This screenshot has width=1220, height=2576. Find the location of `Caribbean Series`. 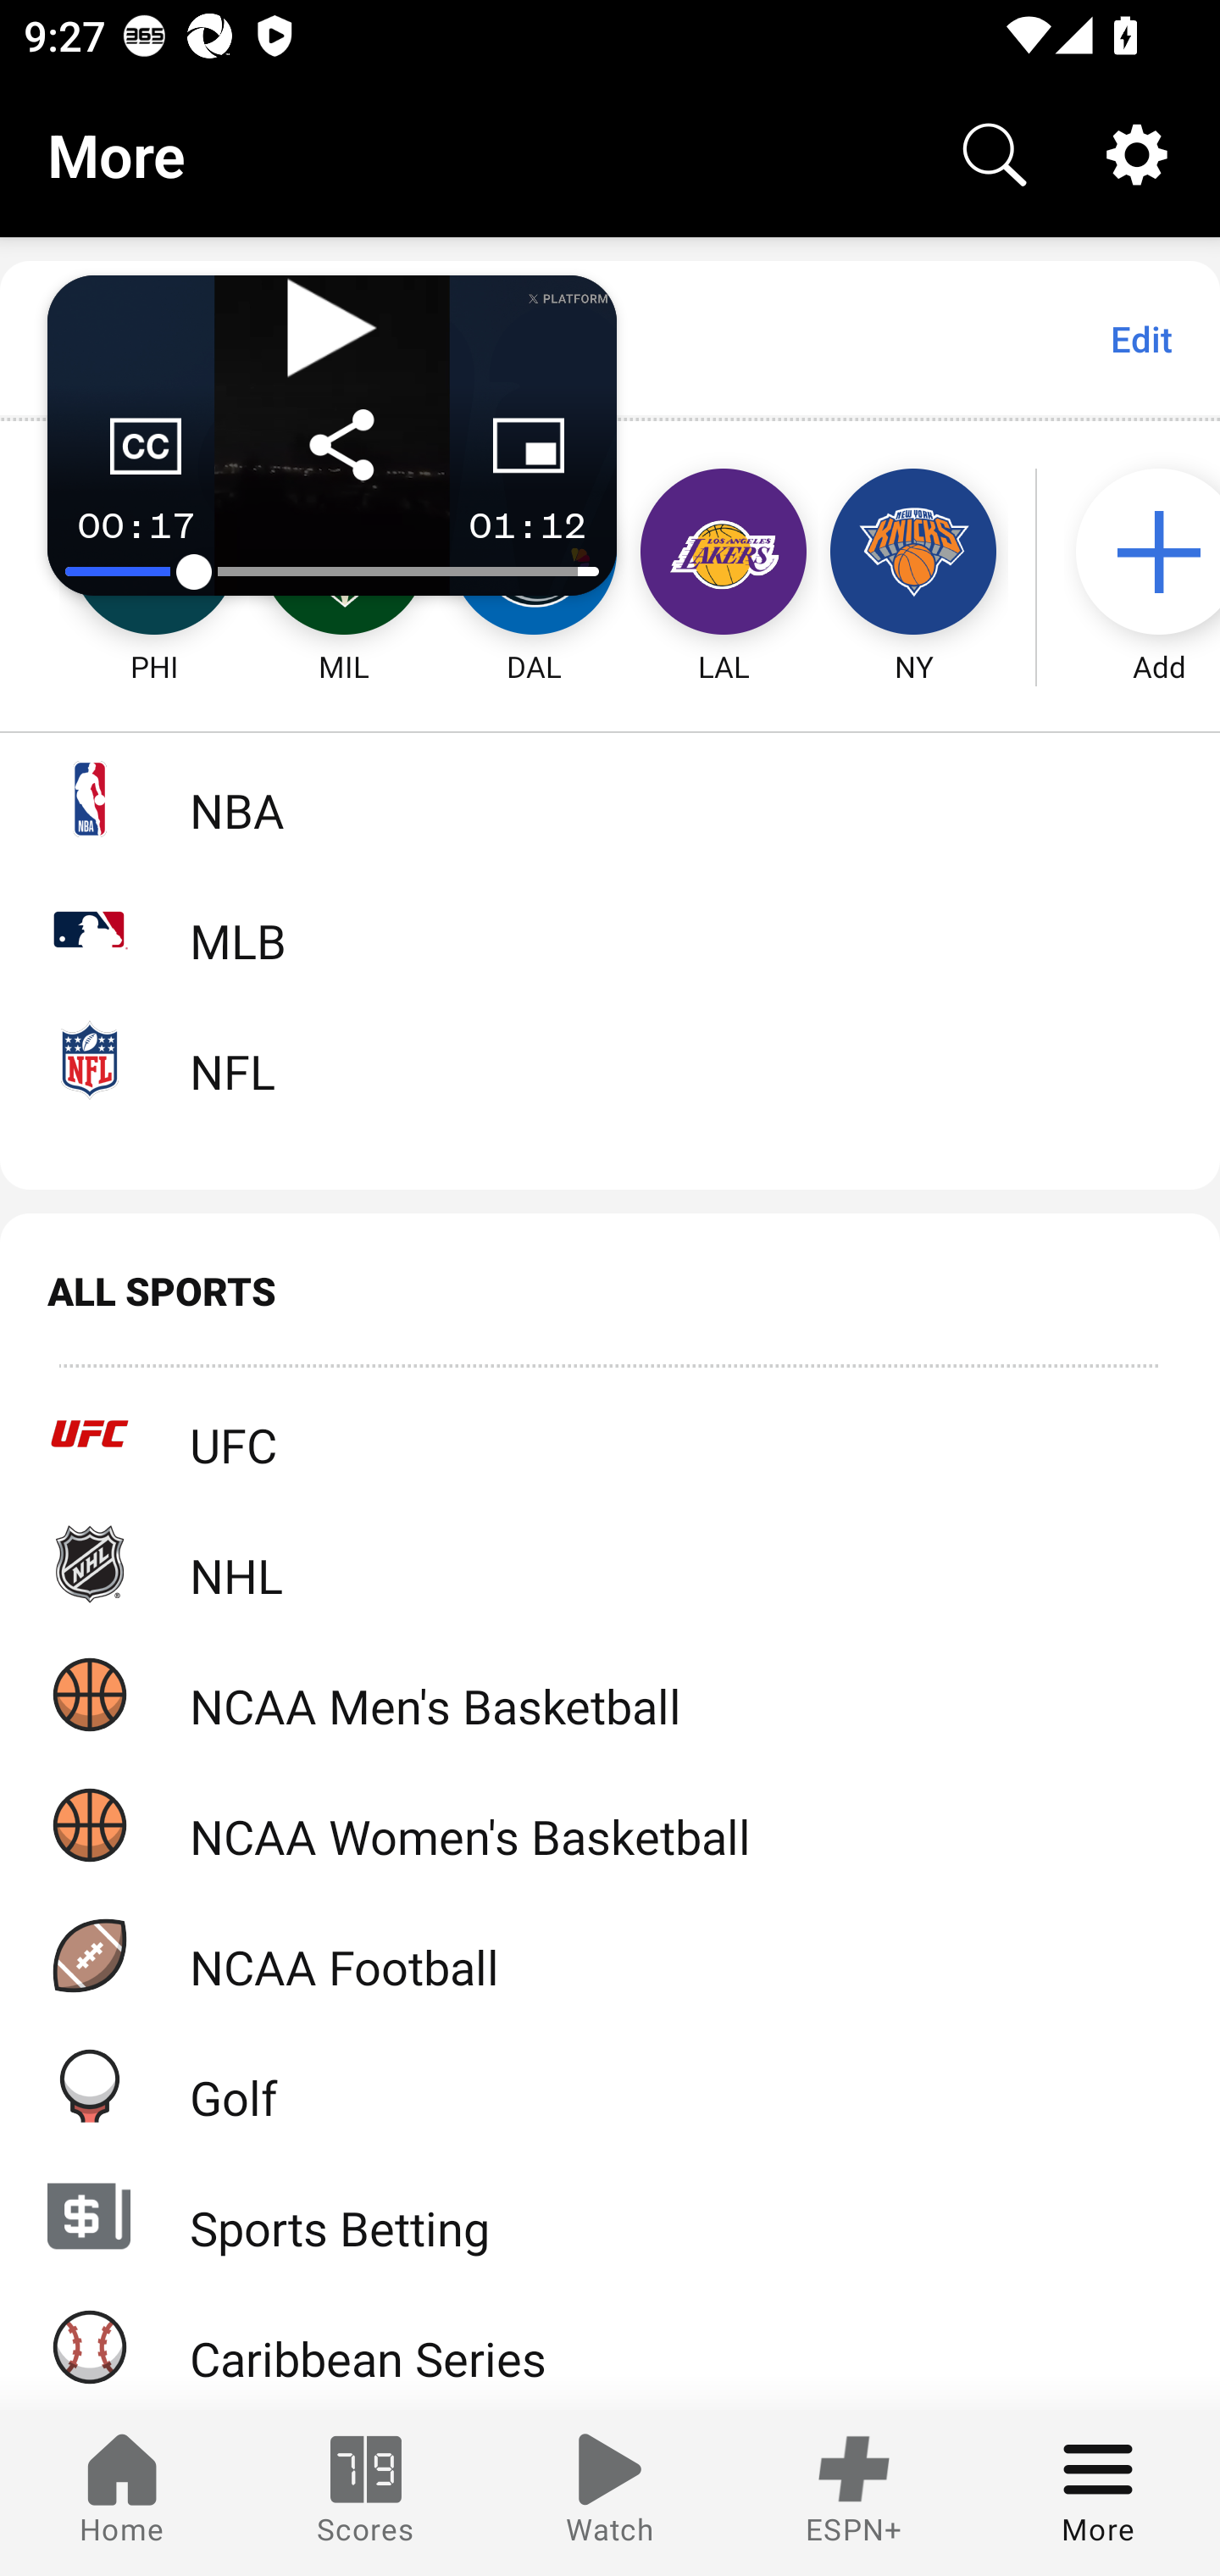

Caribbean Series is located at coordinates (610, 2346).